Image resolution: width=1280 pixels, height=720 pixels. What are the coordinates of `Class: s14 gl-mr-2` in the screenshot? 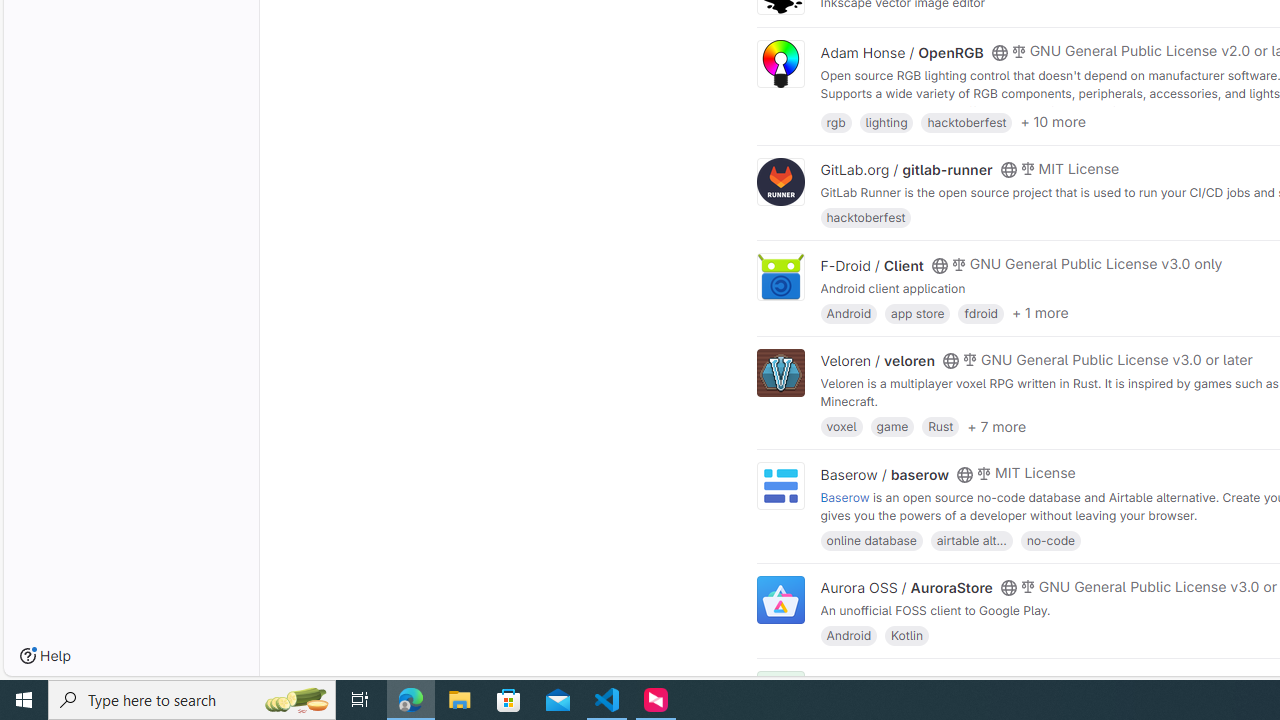 It's located at (1018, 681).